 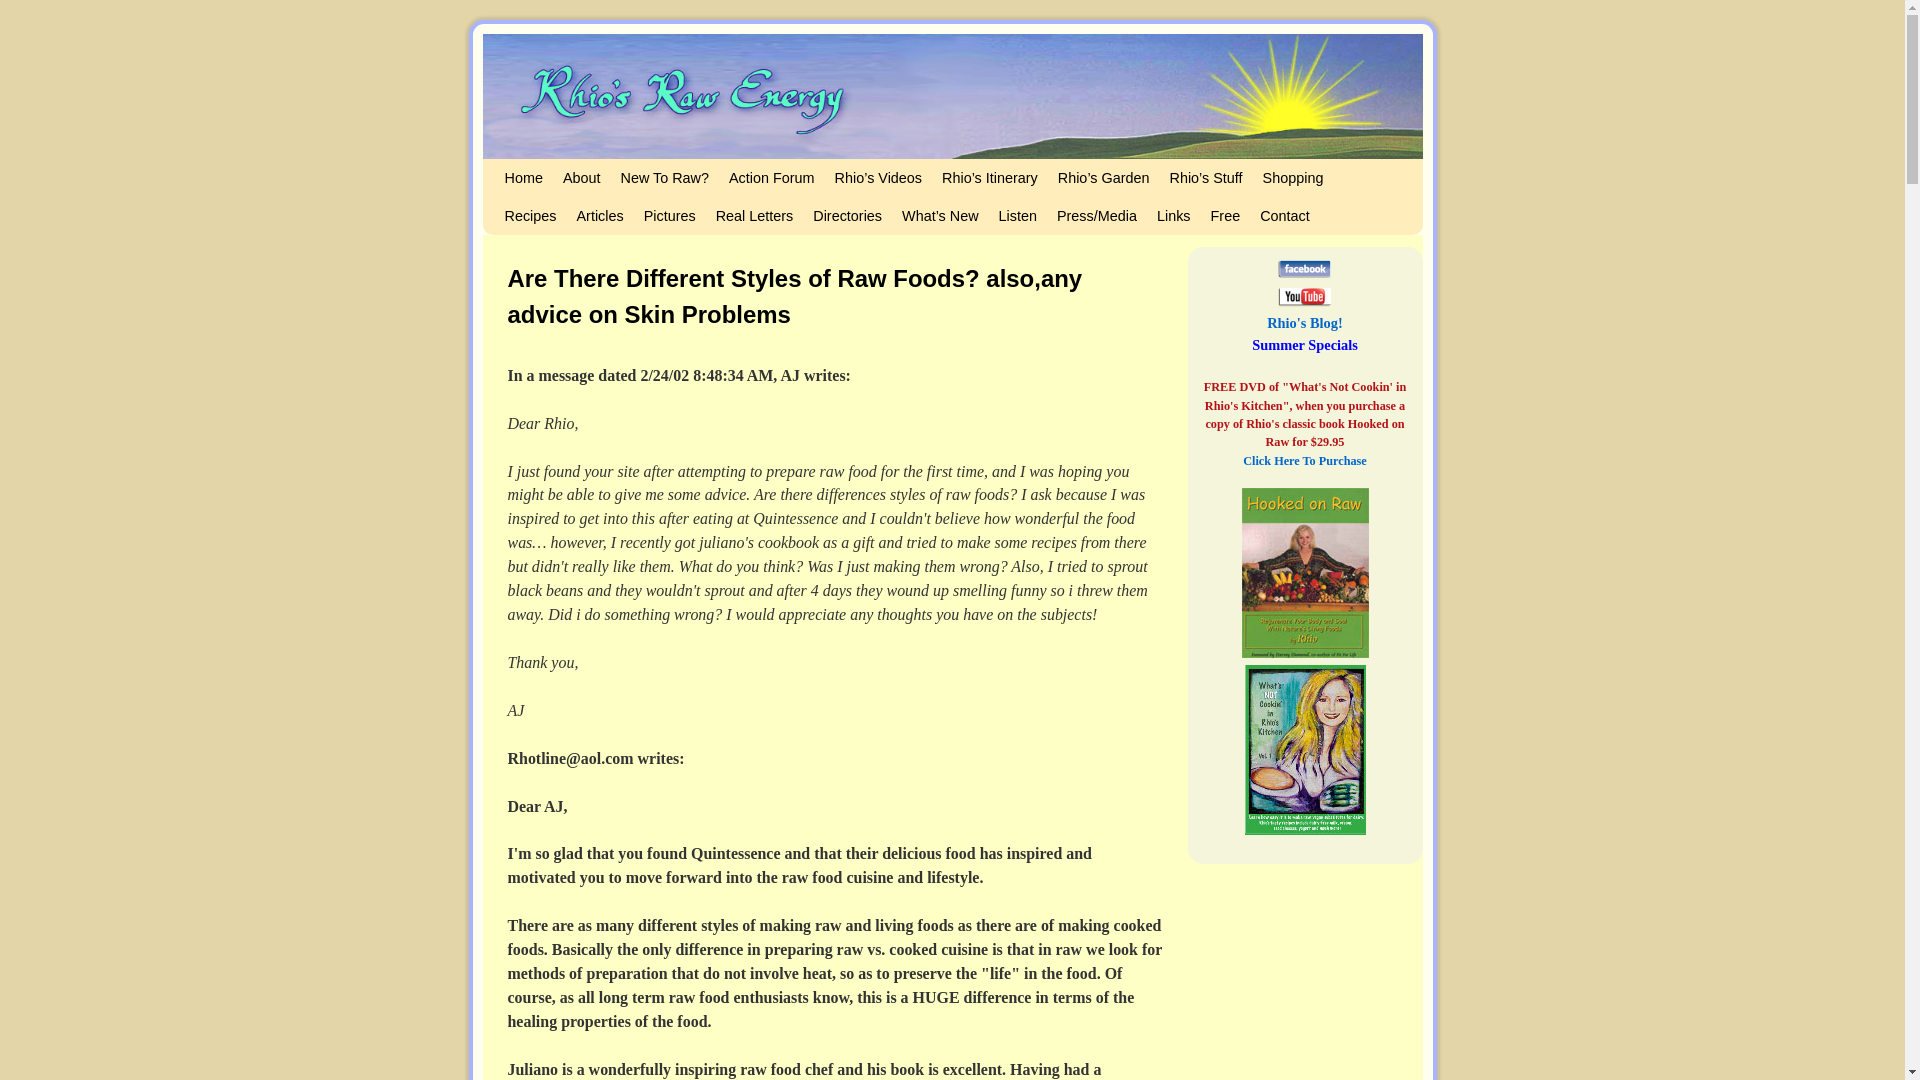 What do you see at coordinates (581, 177) in the screenshot?
I see `About` at bounding box center [581, 177].